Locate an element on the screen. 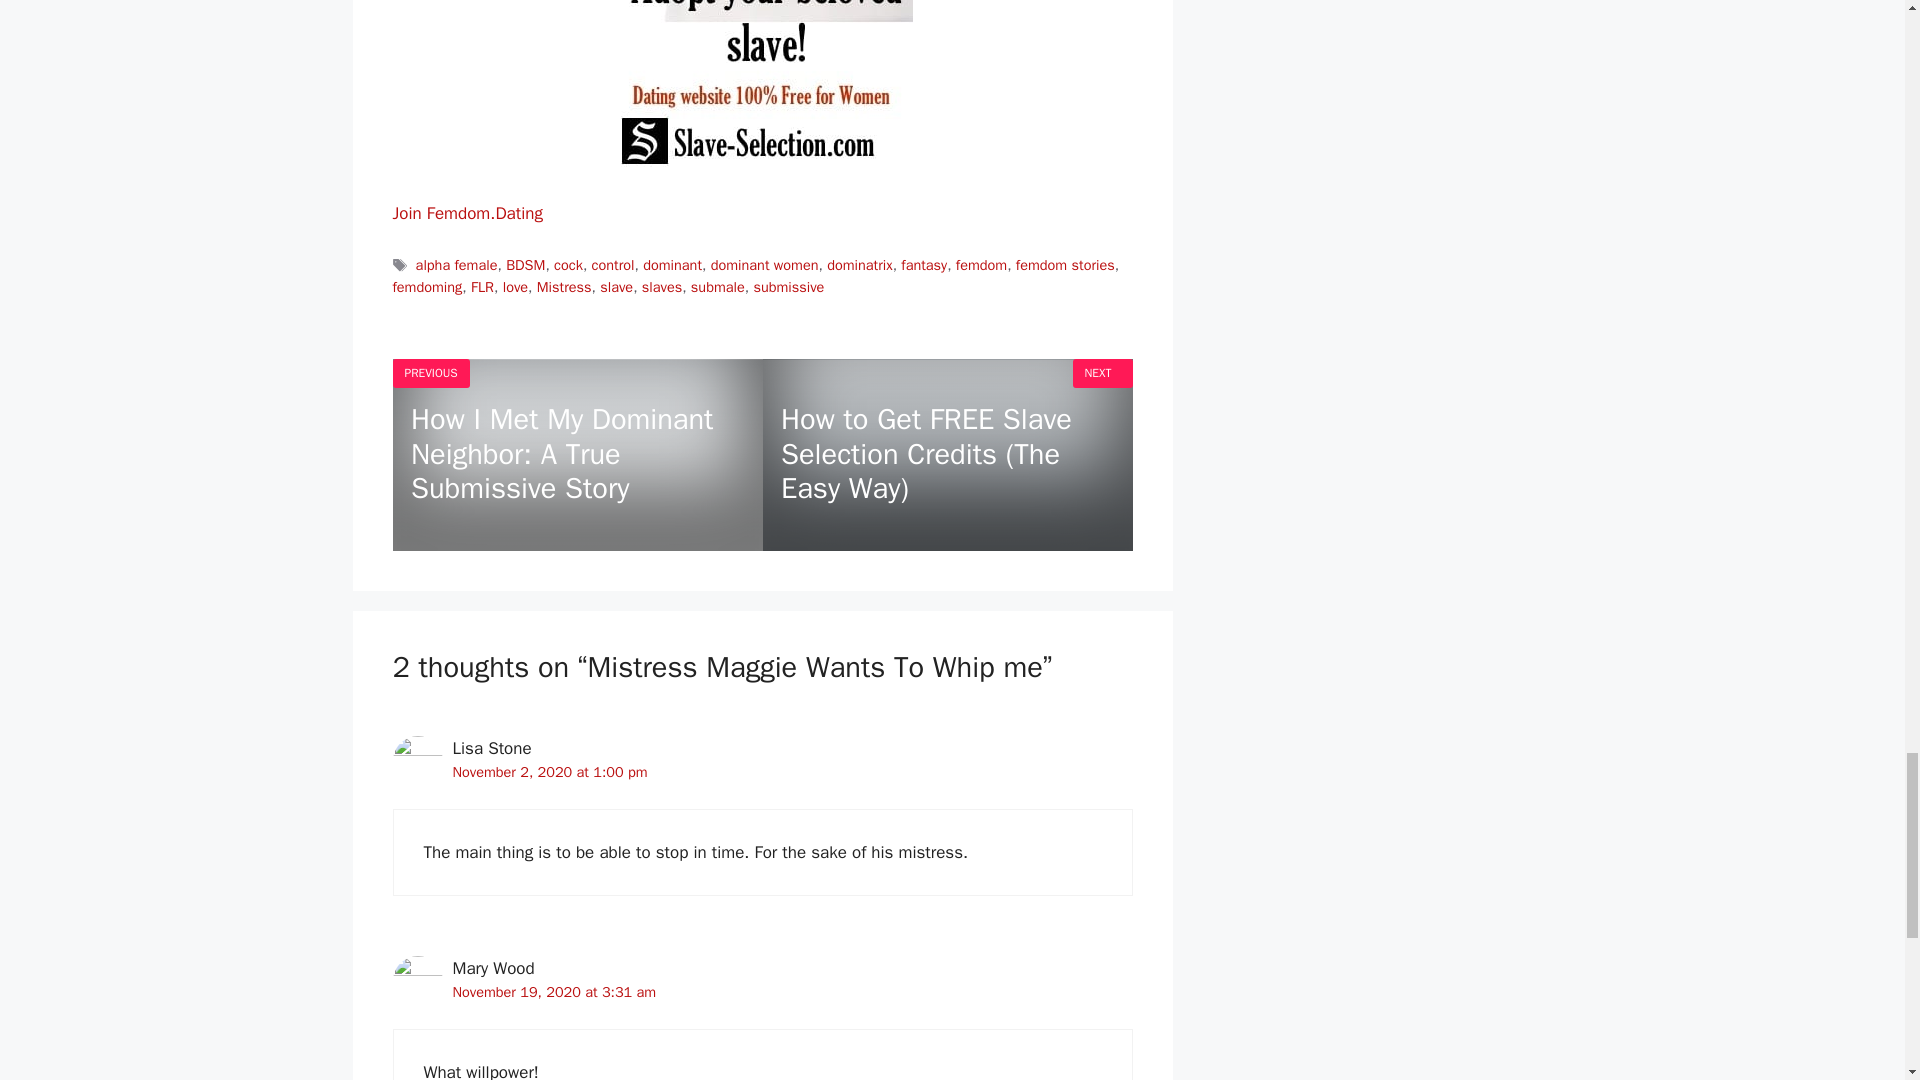 This screenshot has height=1080, width=1920. dominant women is located at coordinates (764, 264).